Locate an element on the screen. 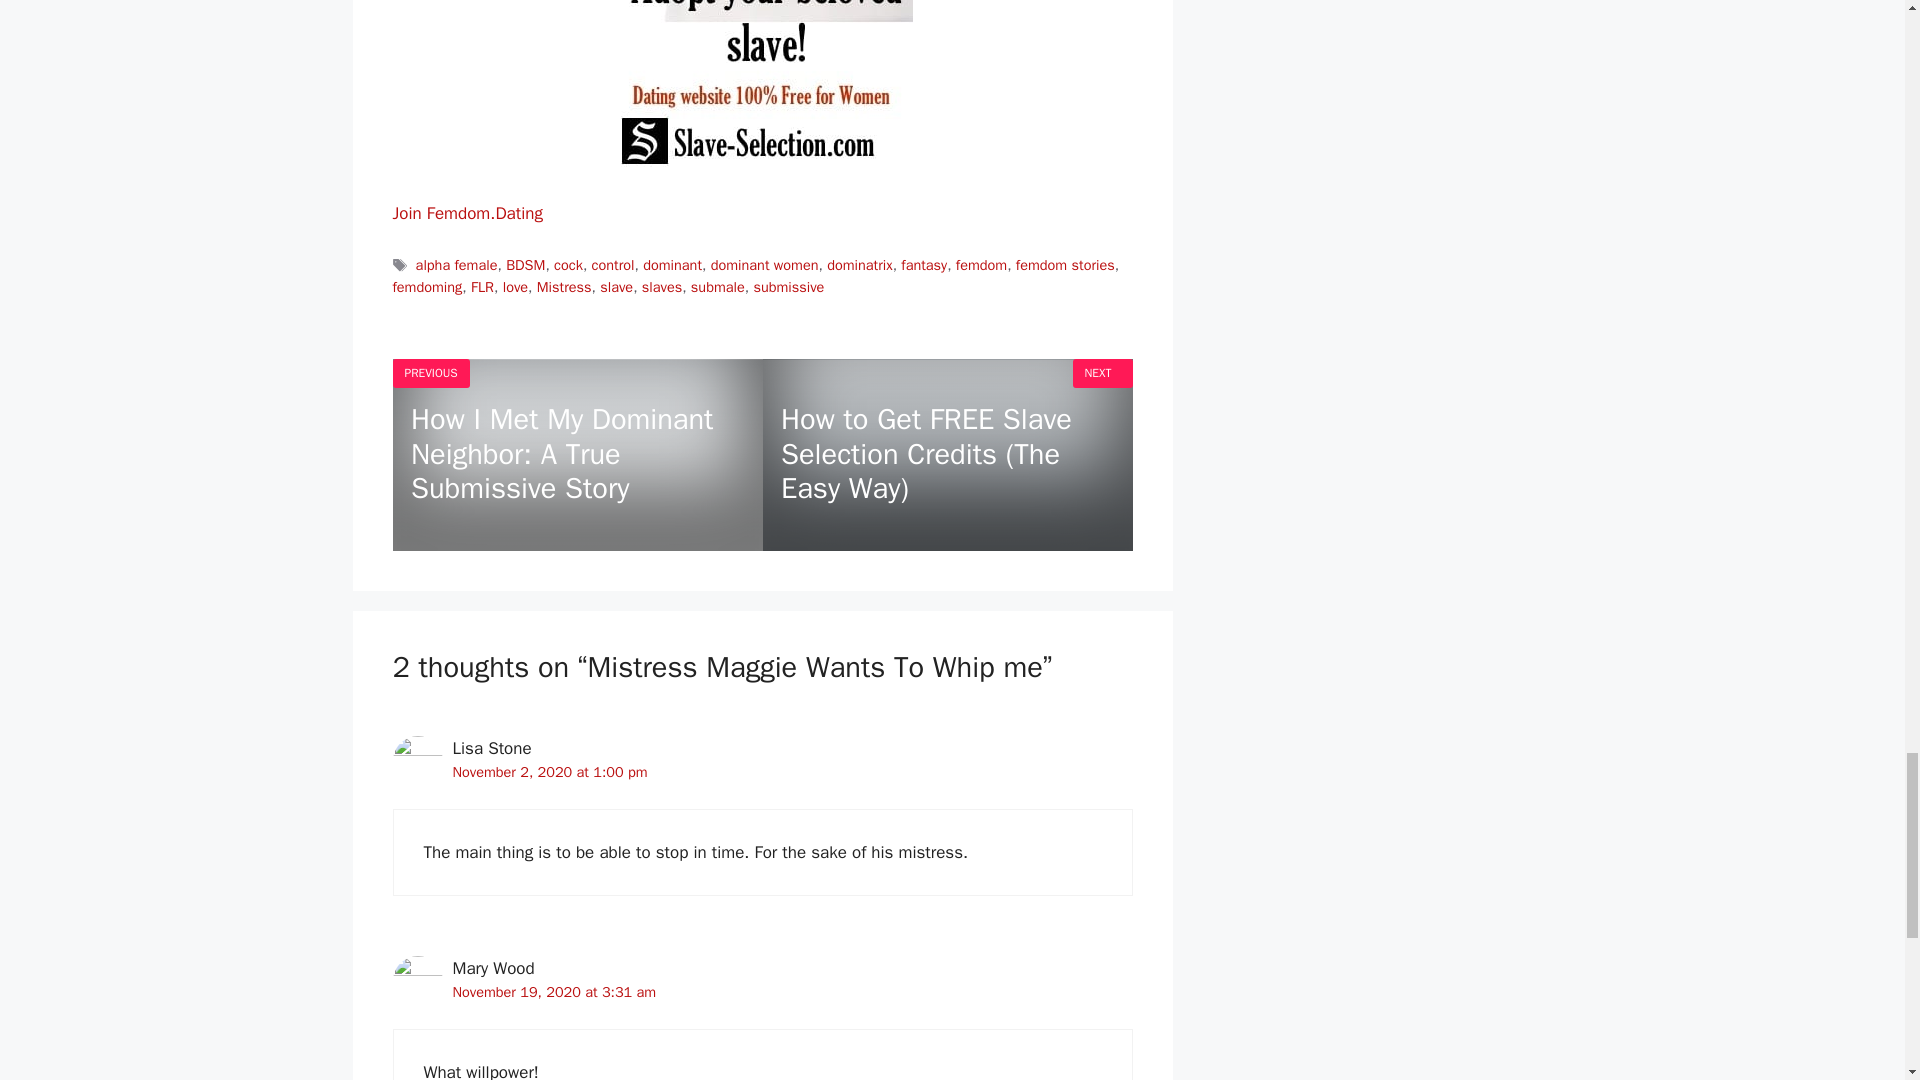 This screenshot has height=1080, width=1920. dominant women is located at coordinates (764, 264).